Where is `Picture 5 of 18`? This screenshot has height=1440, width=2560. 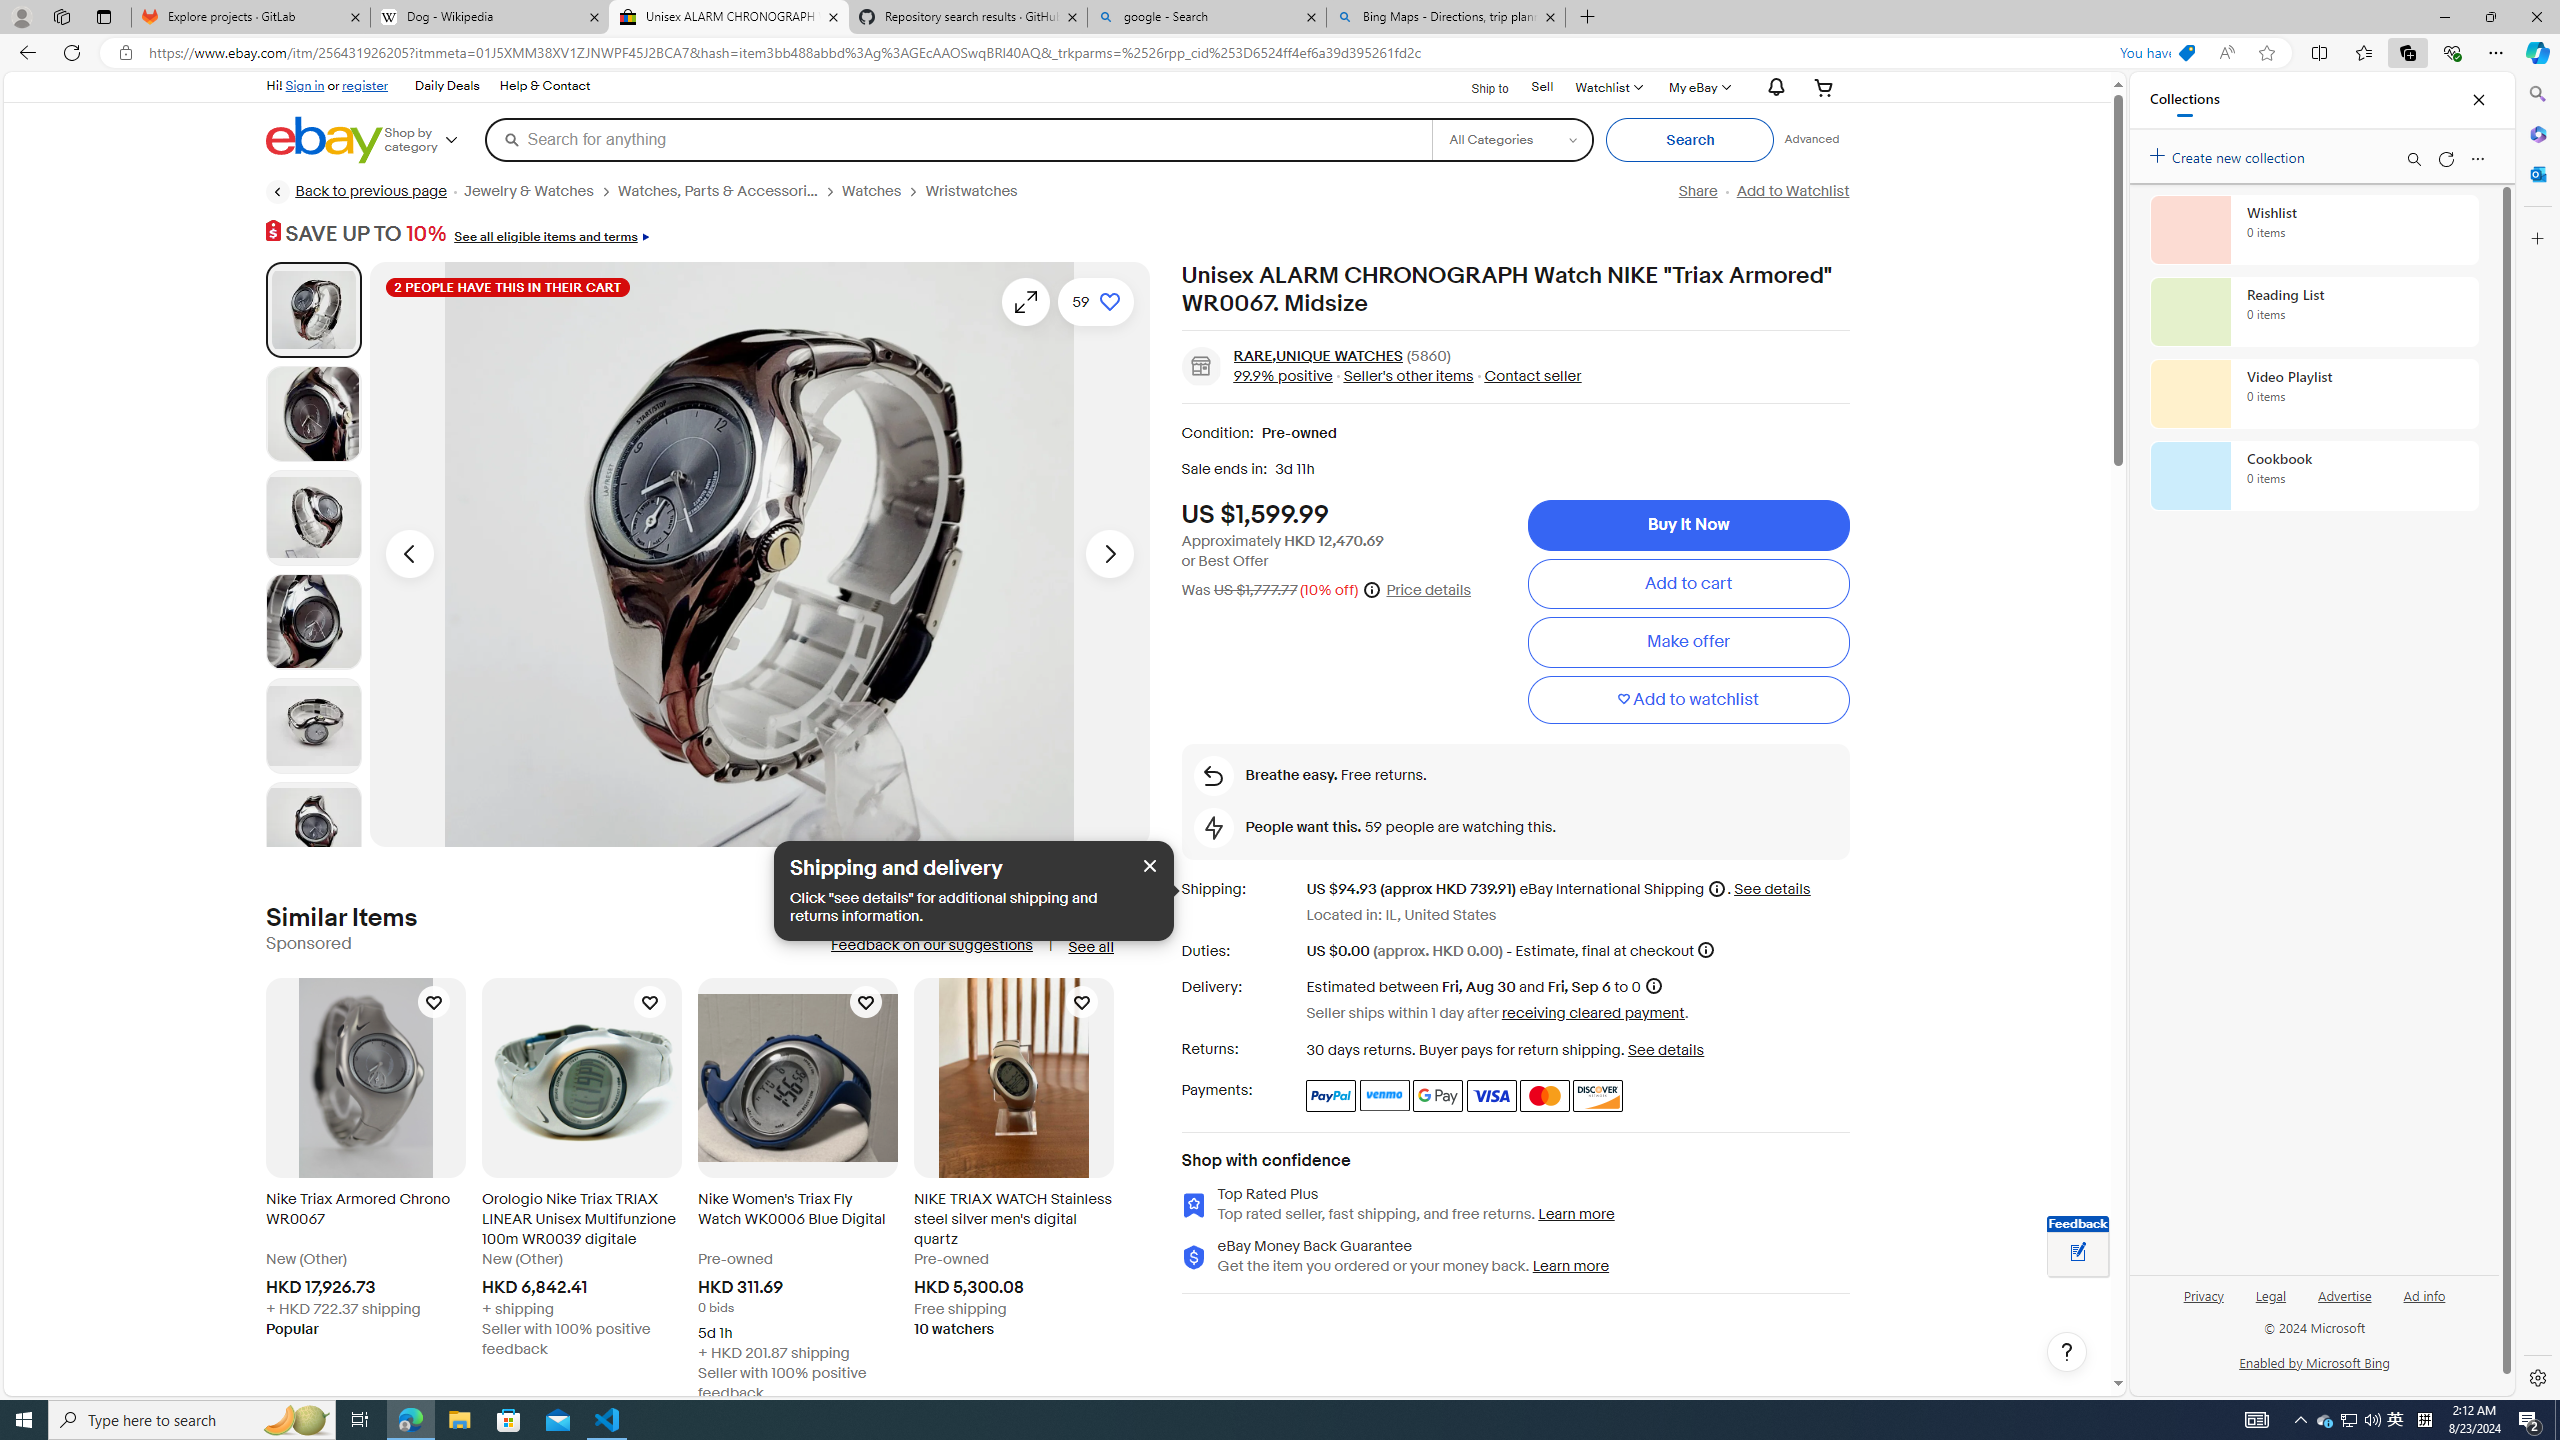
Picture 5 of 18 is located at coordinates (313, 726).